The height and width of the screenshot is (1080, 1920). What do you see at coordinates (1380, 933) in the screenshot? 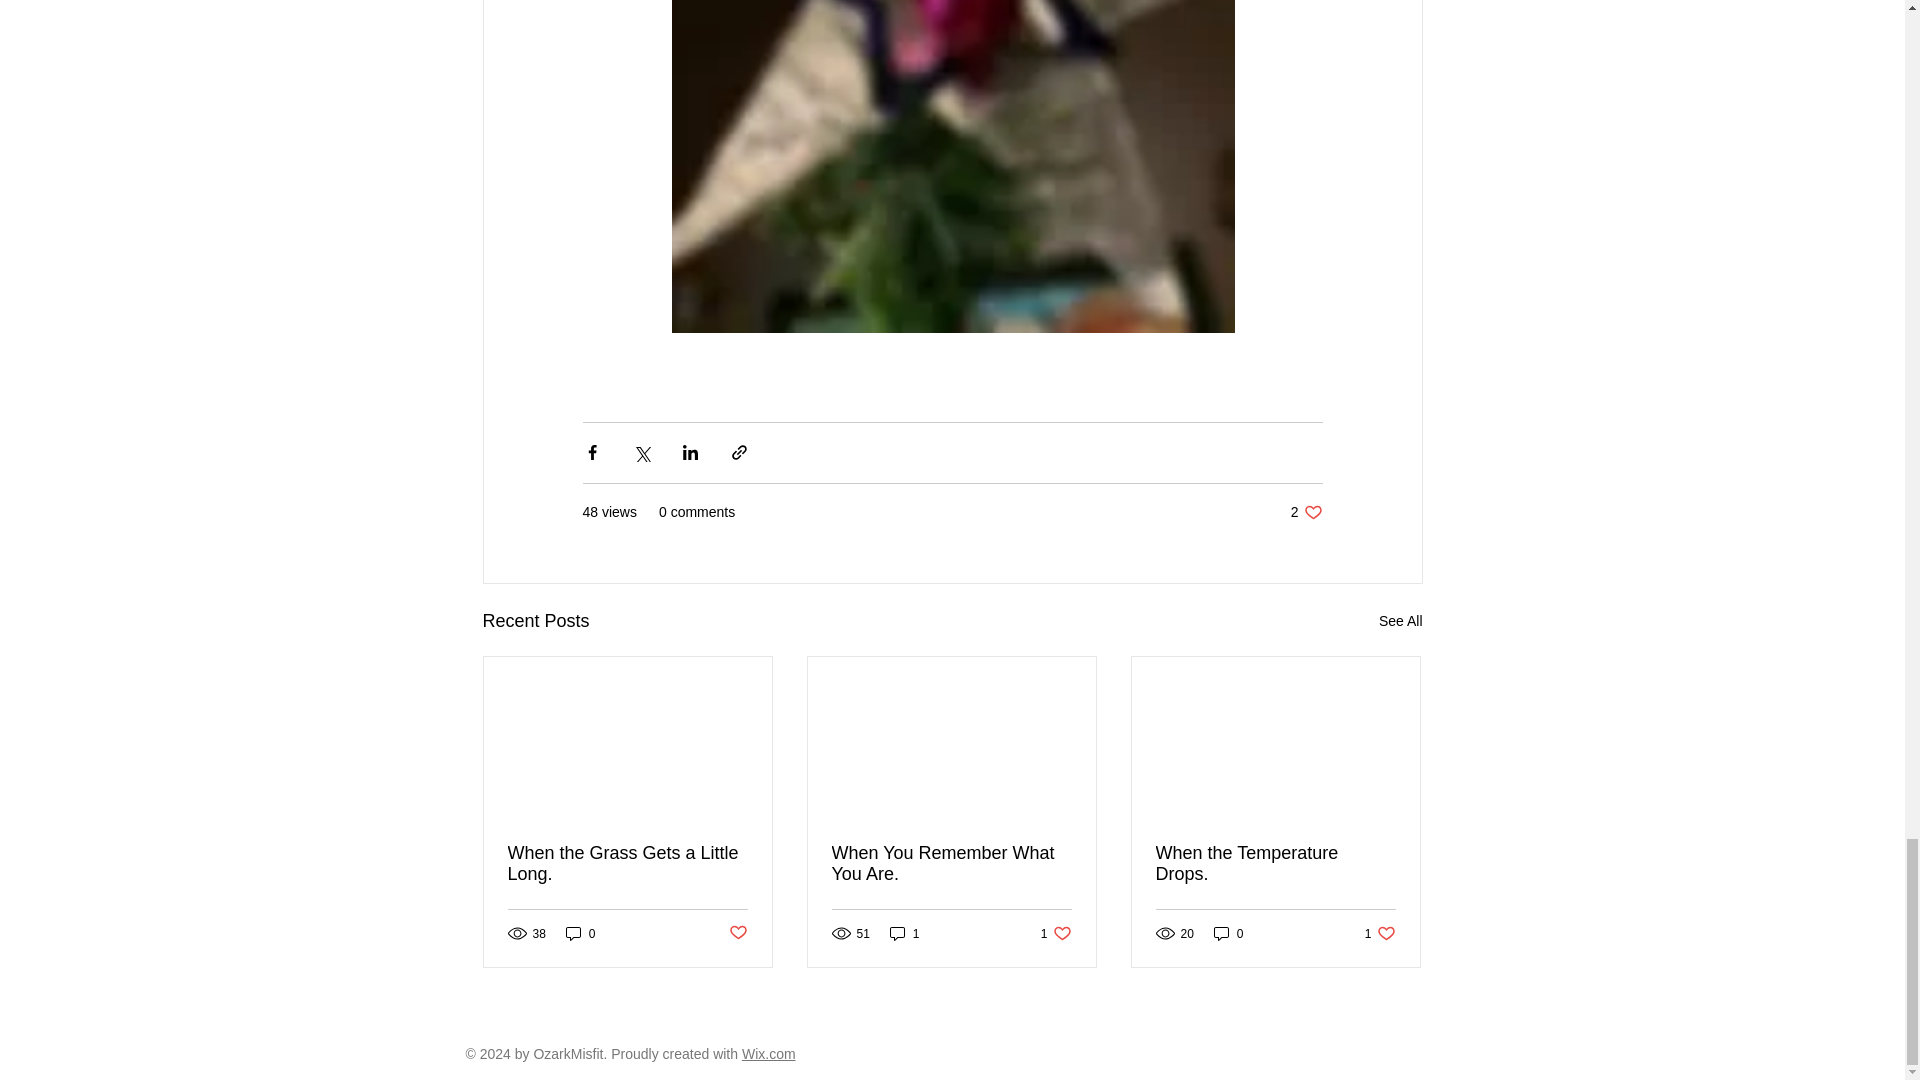
I see `When You Remember What You Are.` at bounding box center [1380, 933].